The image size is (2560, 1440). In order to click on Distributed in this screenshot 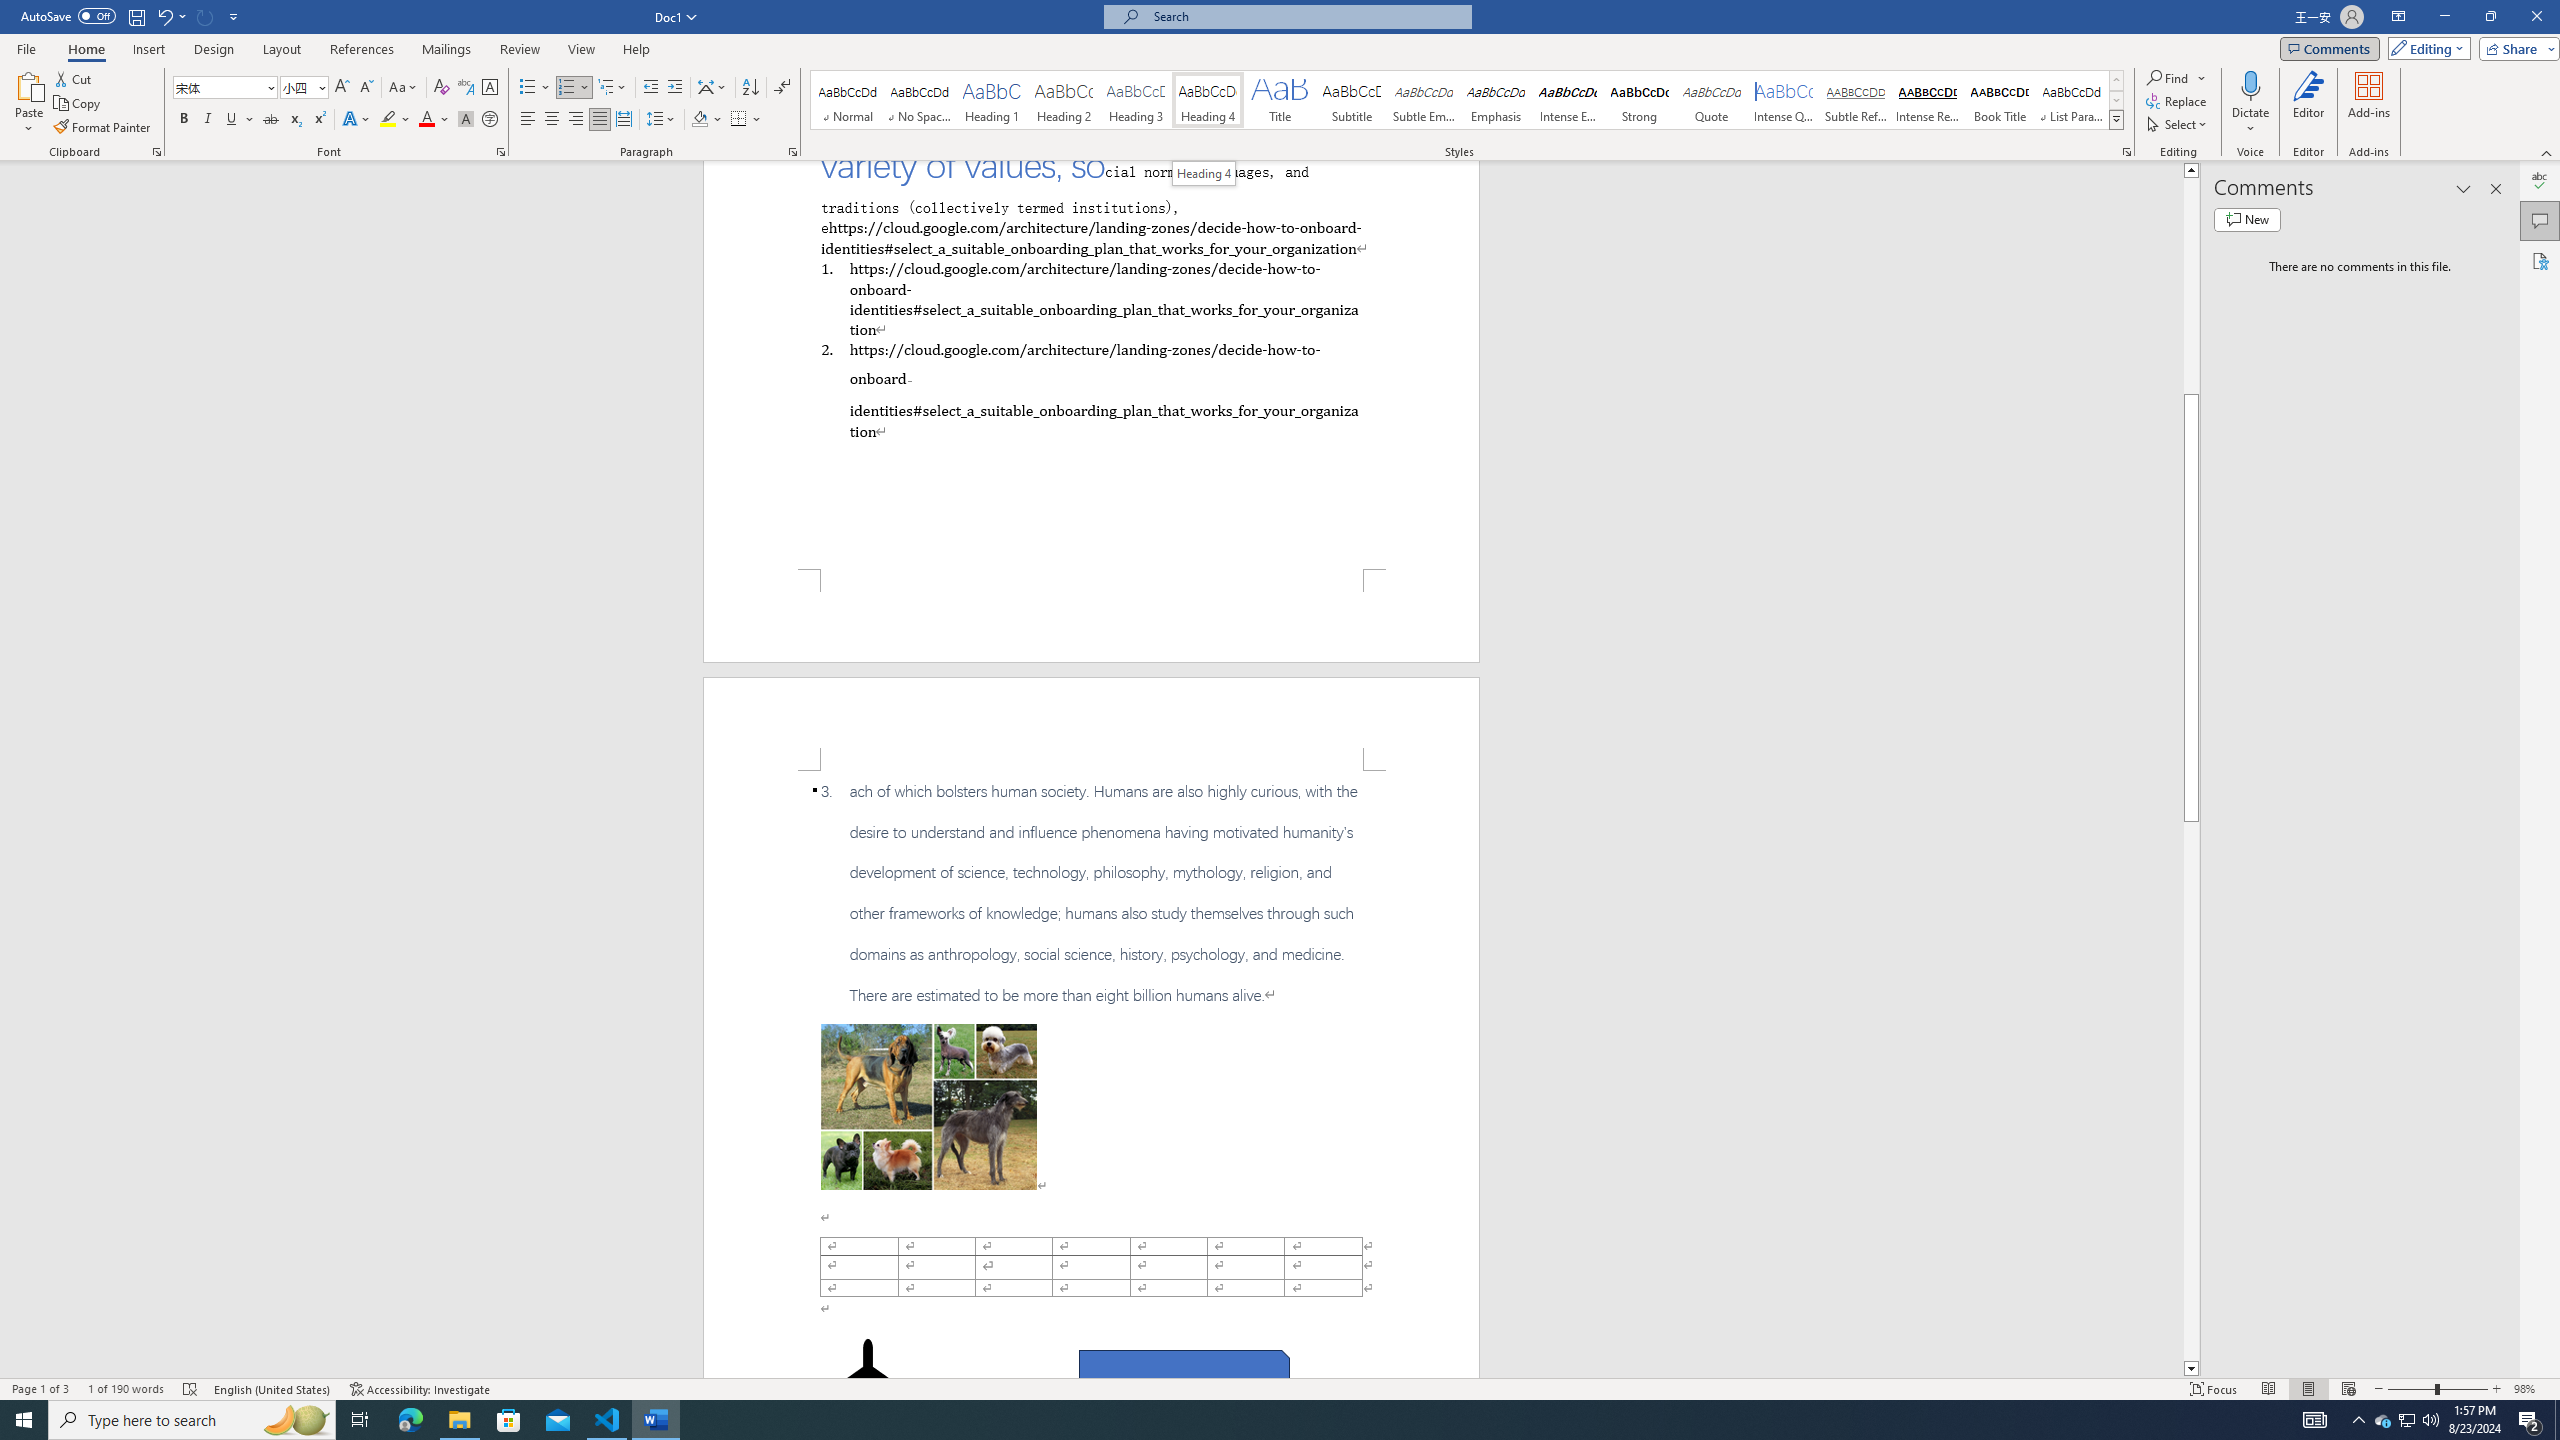, I will do `click(622, 120)`.